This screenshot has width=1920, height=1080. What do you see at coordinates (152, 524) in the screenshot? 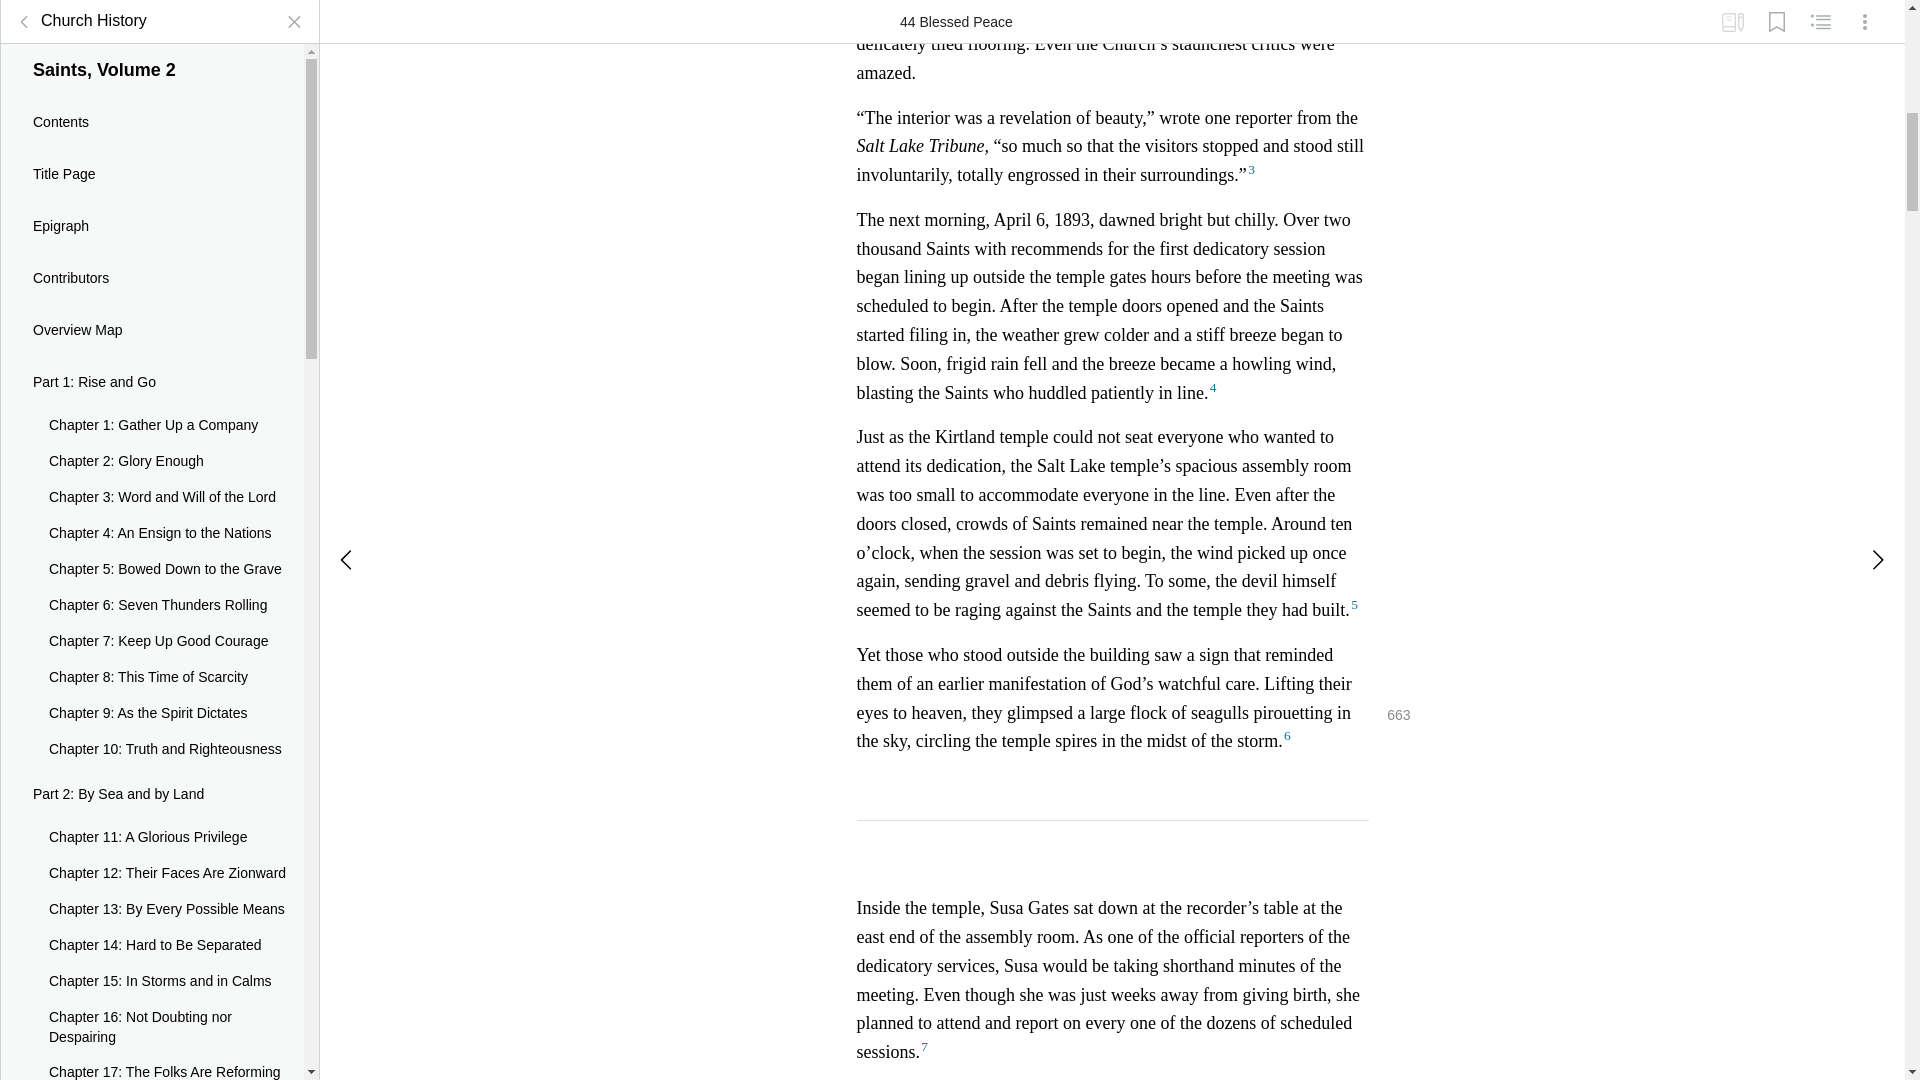
I see `Chapter 28: Until the Coming of the Son of Man` at bounding box center [152, 524].